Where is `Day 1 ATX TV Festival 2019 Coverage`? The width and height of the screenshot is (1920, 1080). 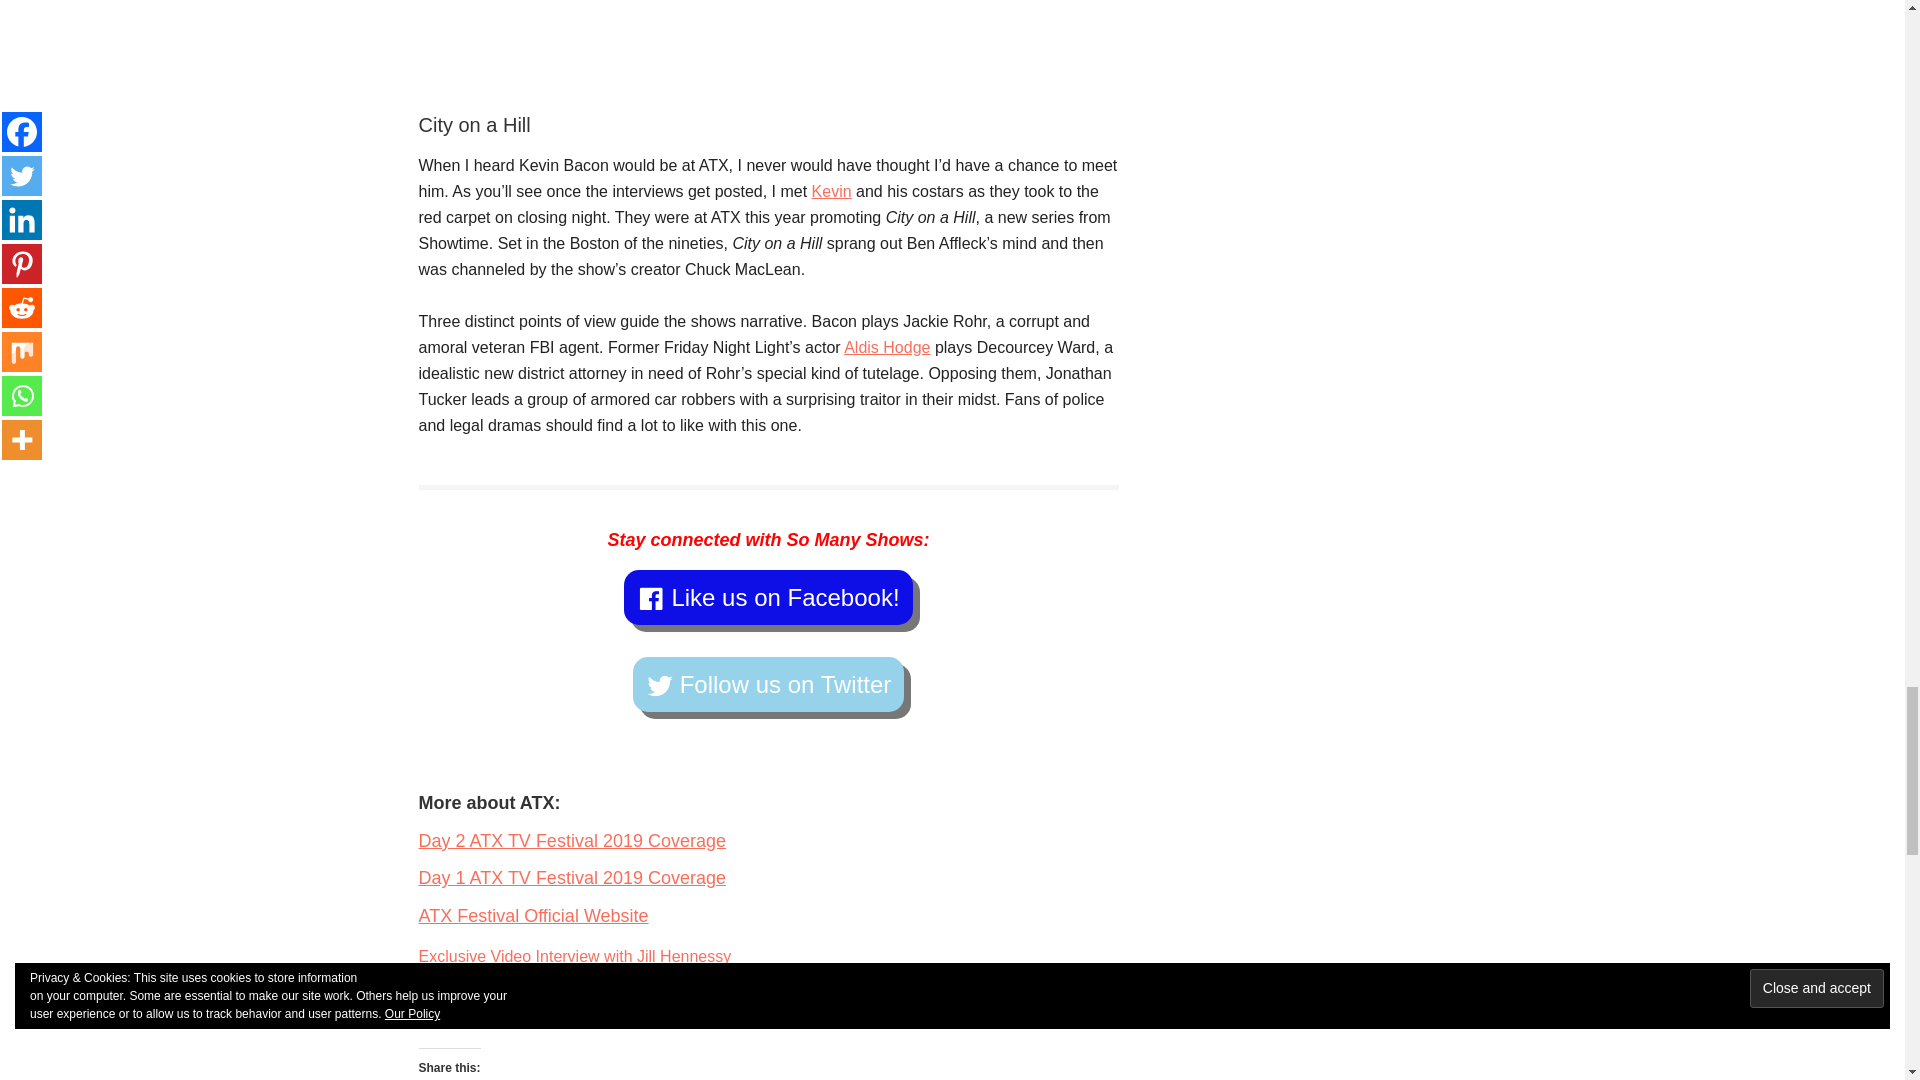
Day 1 ATX TV Festival 2019 Coverage is located at coordinates (572, 878).